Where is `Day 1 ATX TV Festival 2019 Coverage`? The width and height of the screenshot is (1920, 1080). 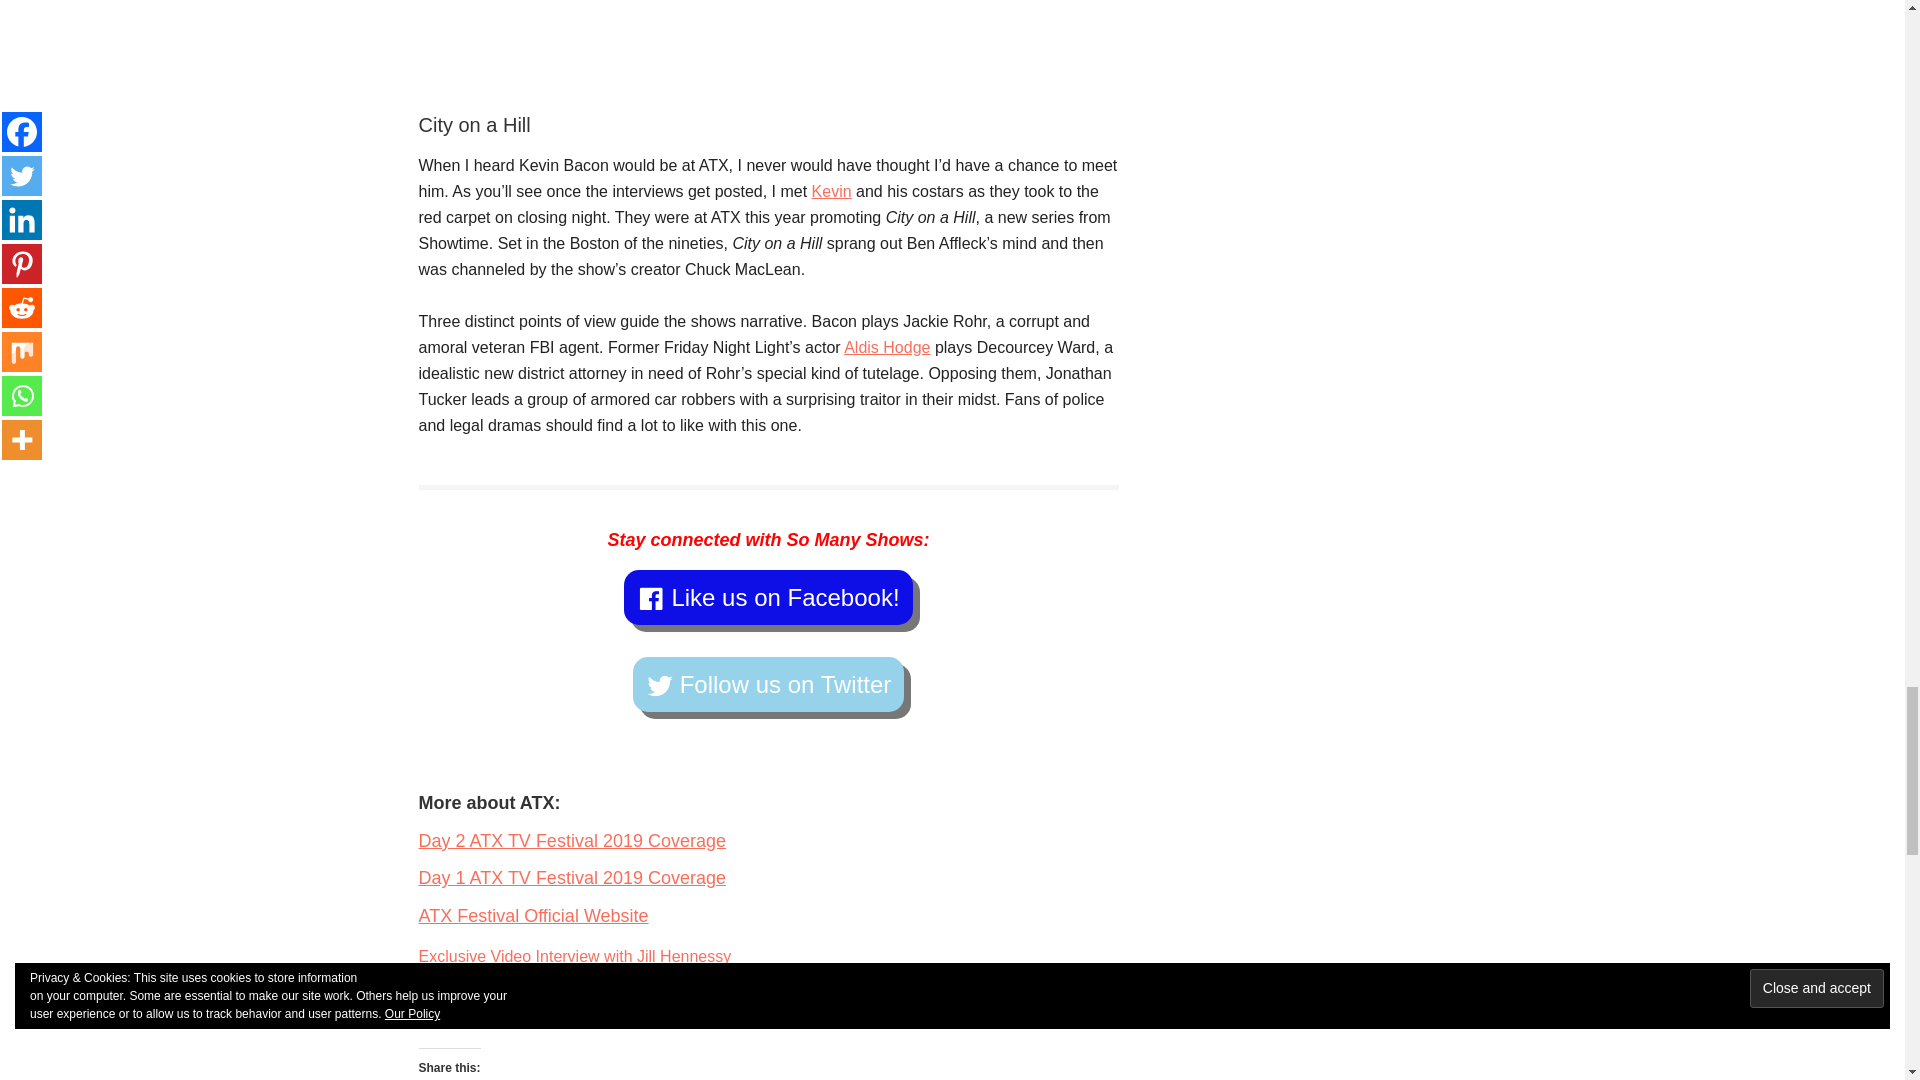
Day 1 ATX TV Festival 2019 Coverage is located at coordinates (572, 878).